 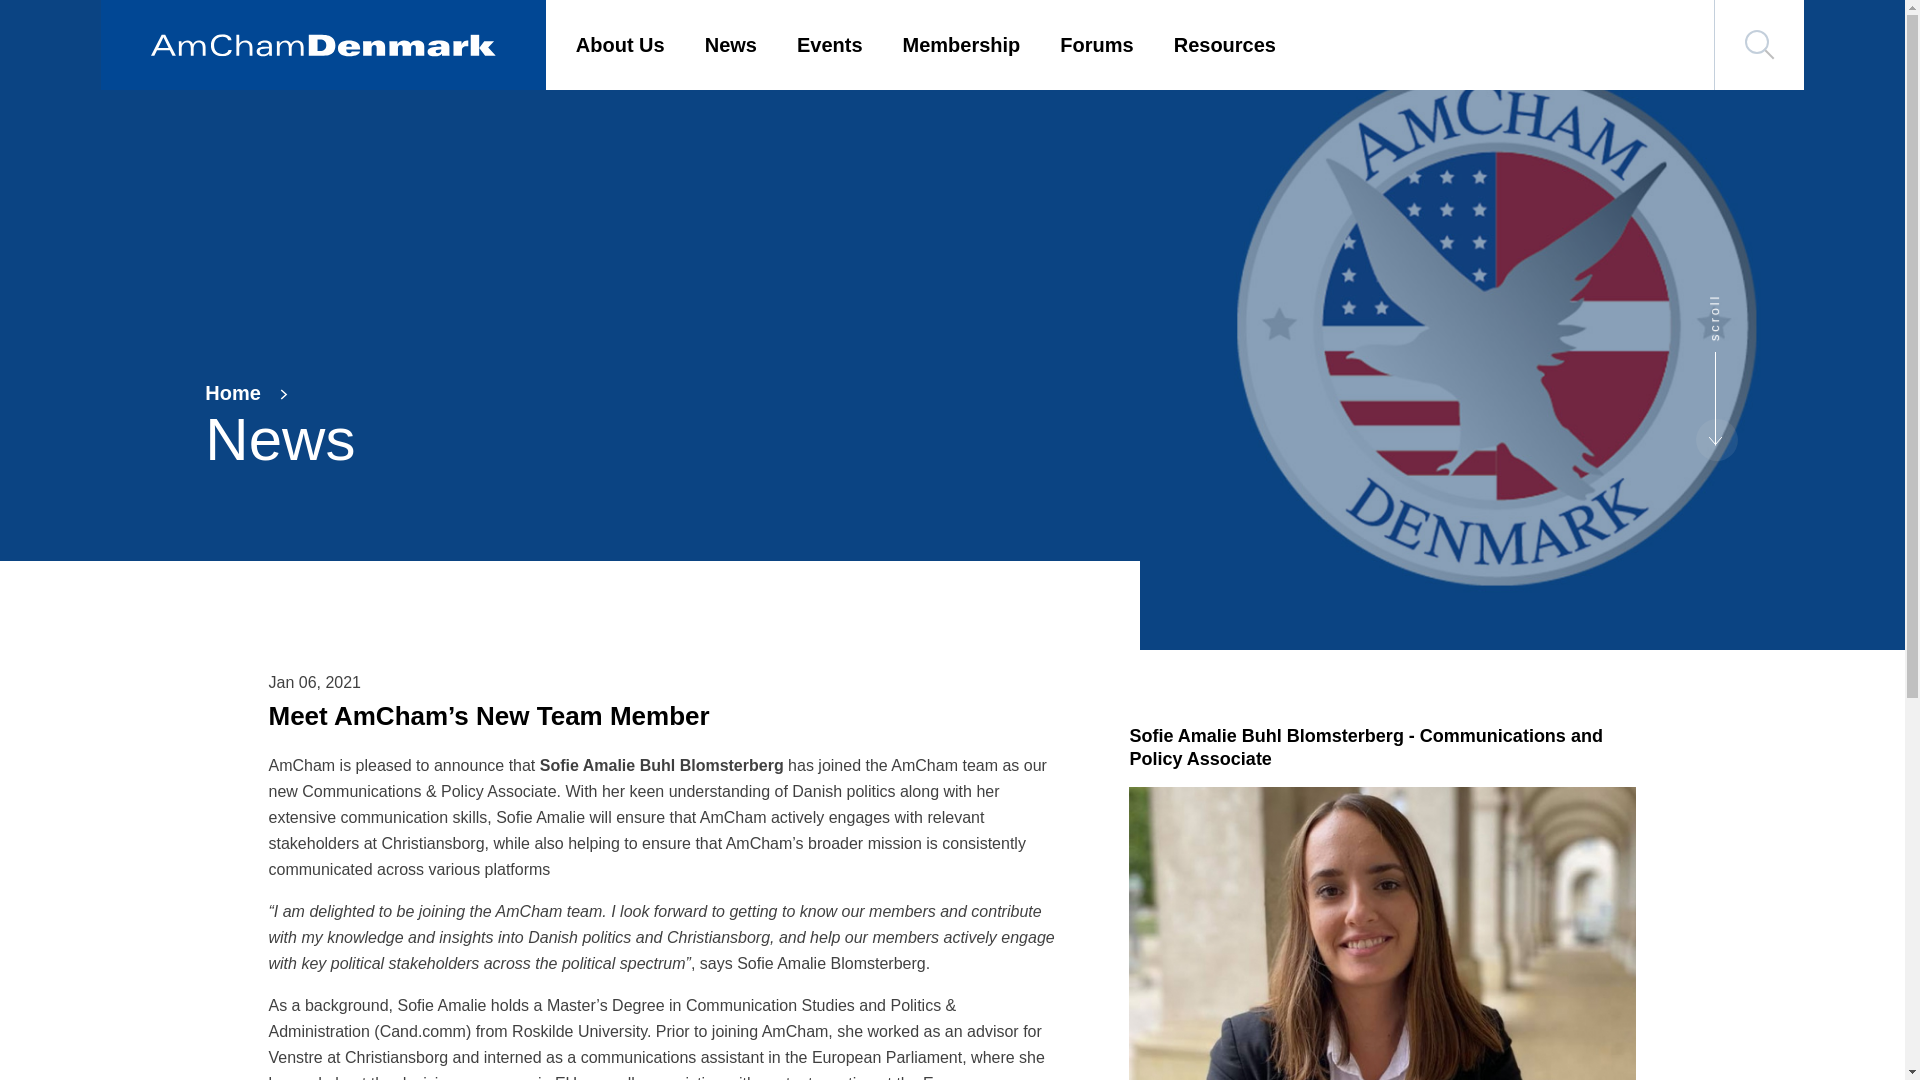 I want to click on News, so click(x=730, y=45).